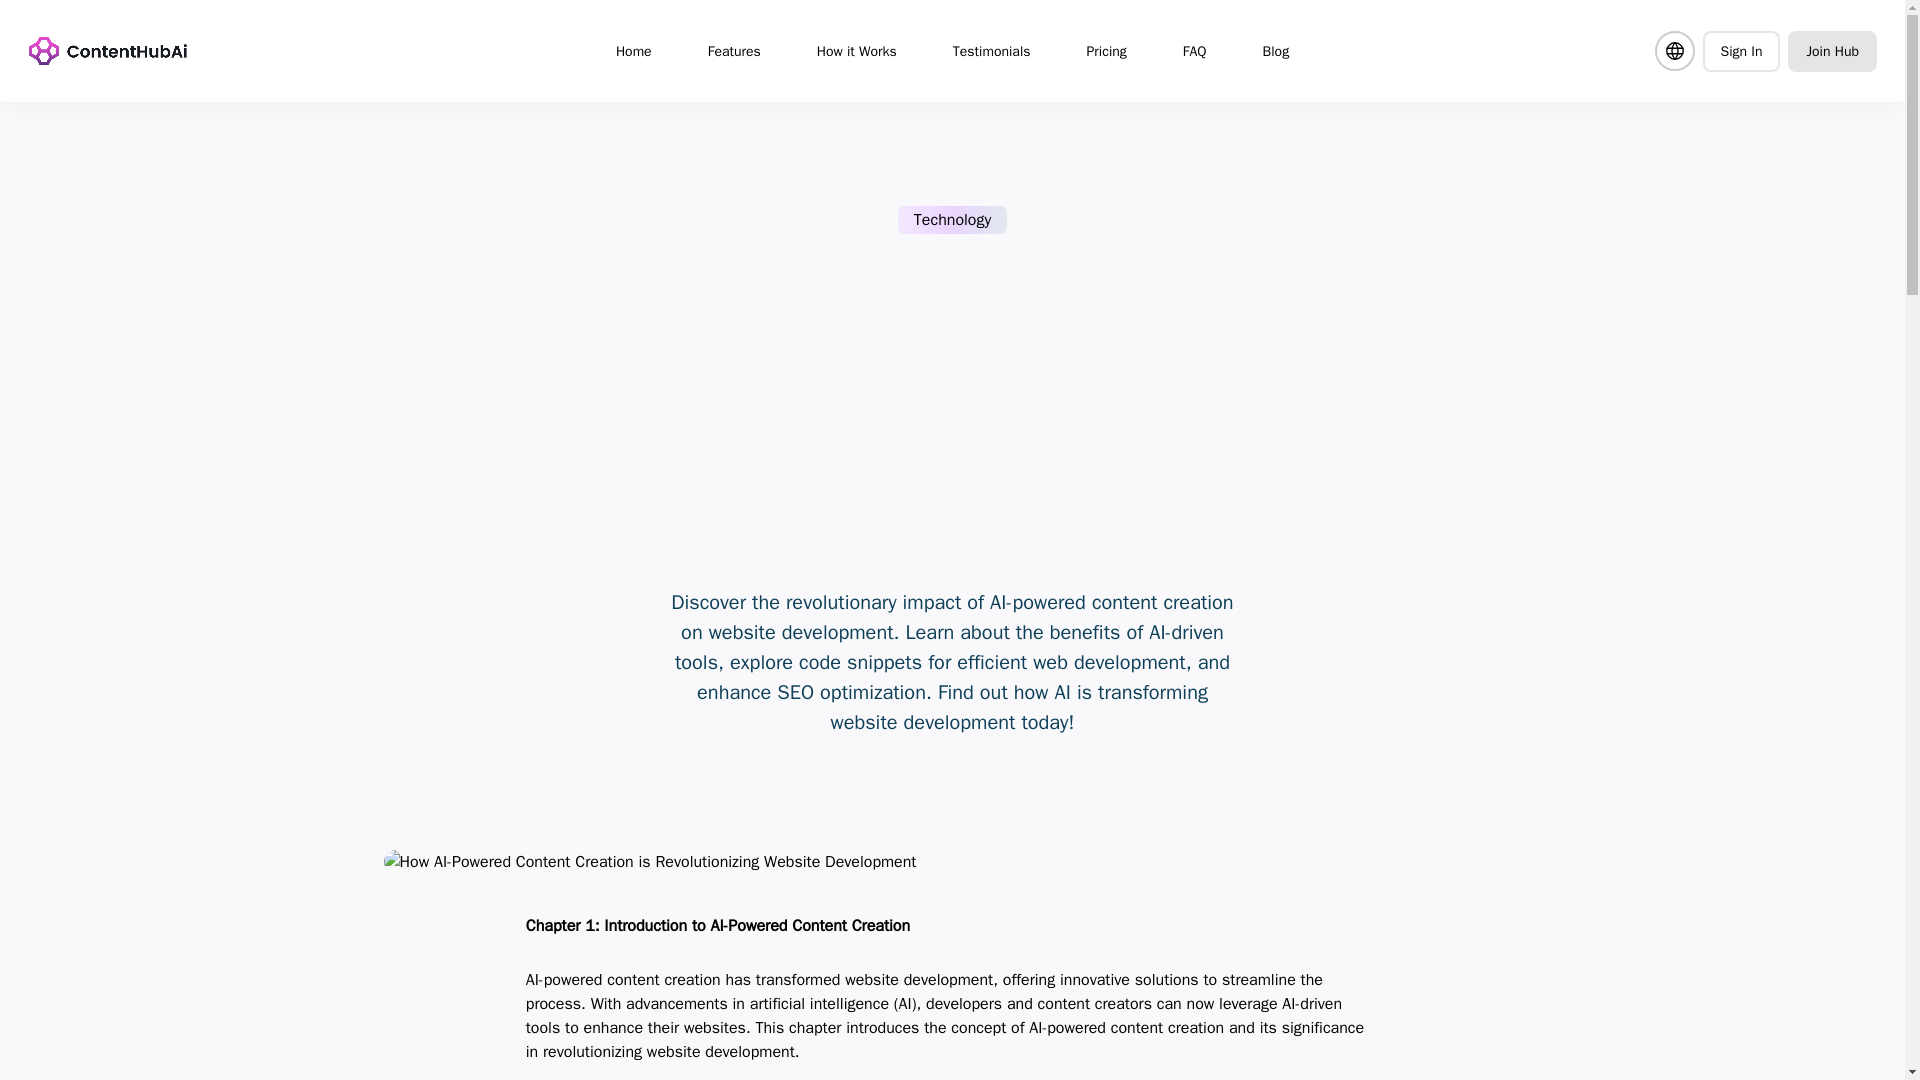 The image size is (1920, 1080). I want to click on How it Works, so click(856, 50).